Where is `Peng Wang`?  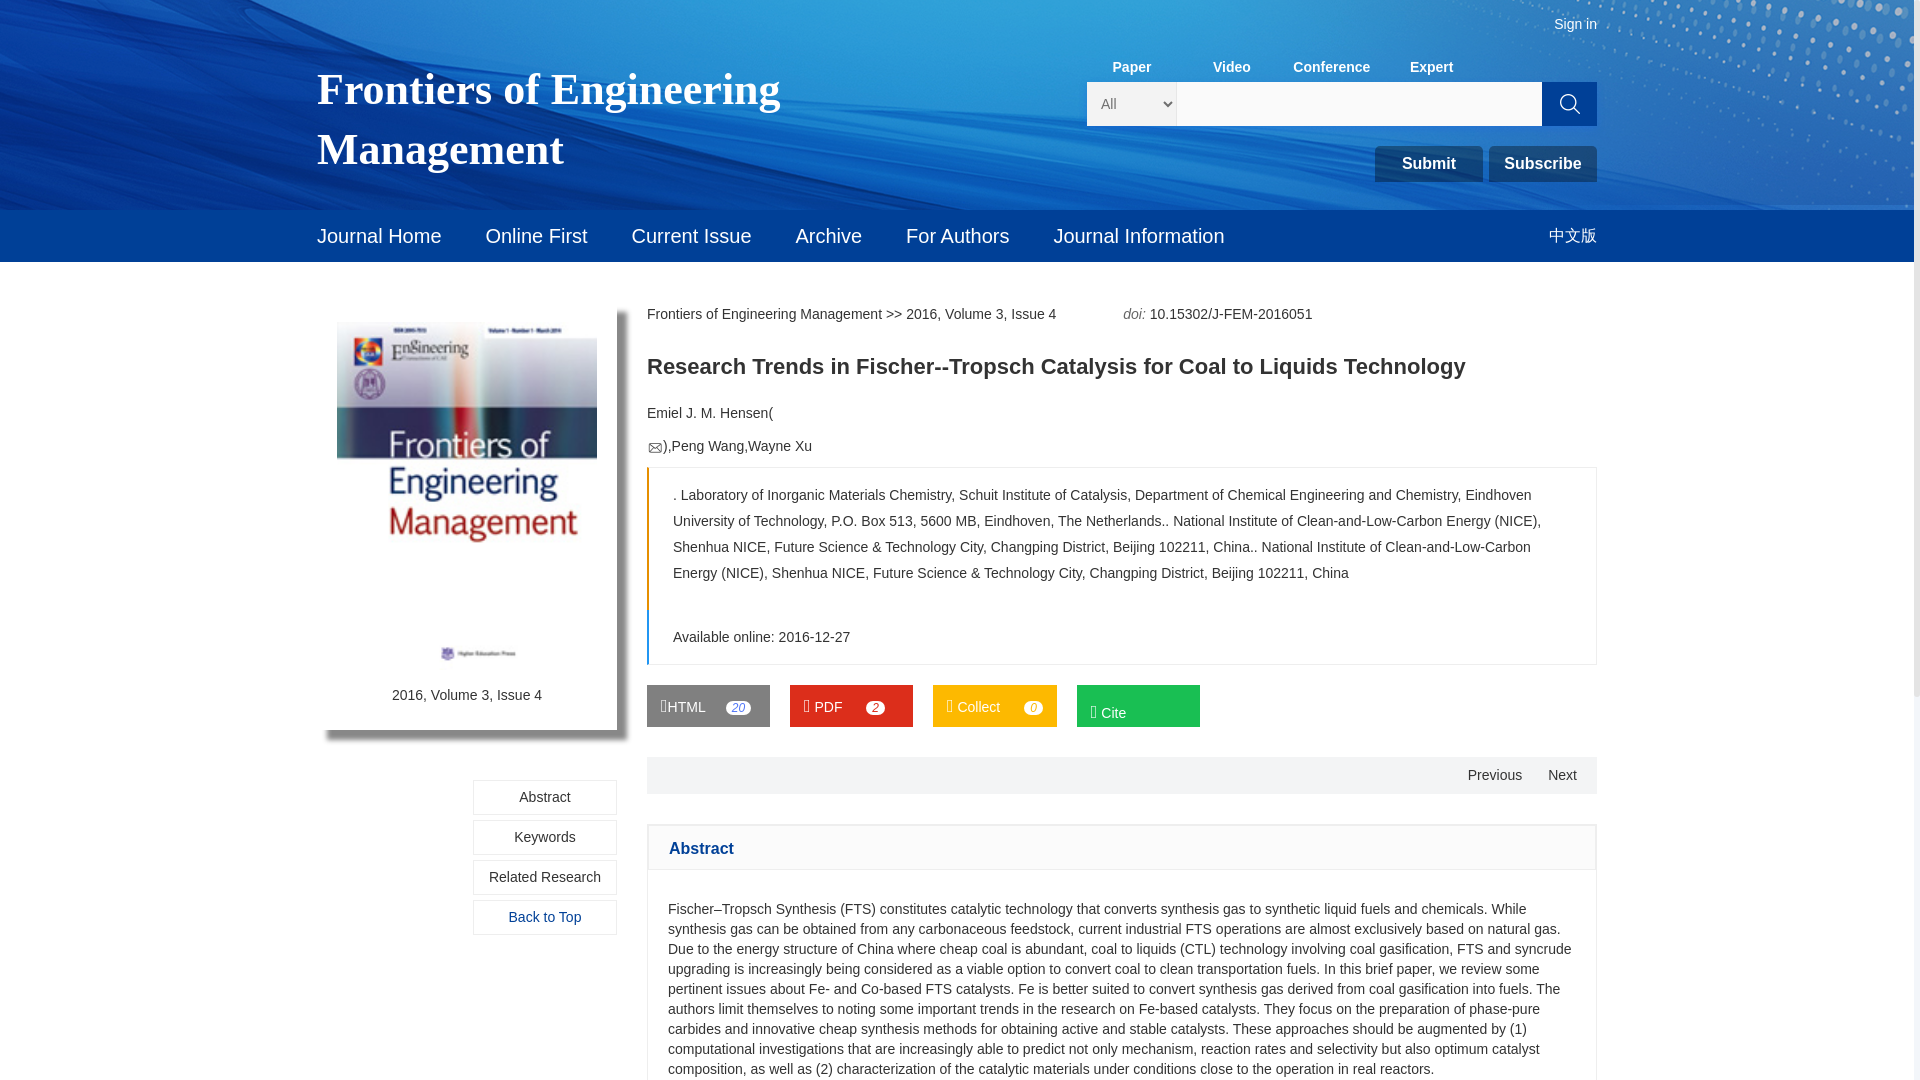 Peng Wang is located at coordinates (708, 446).